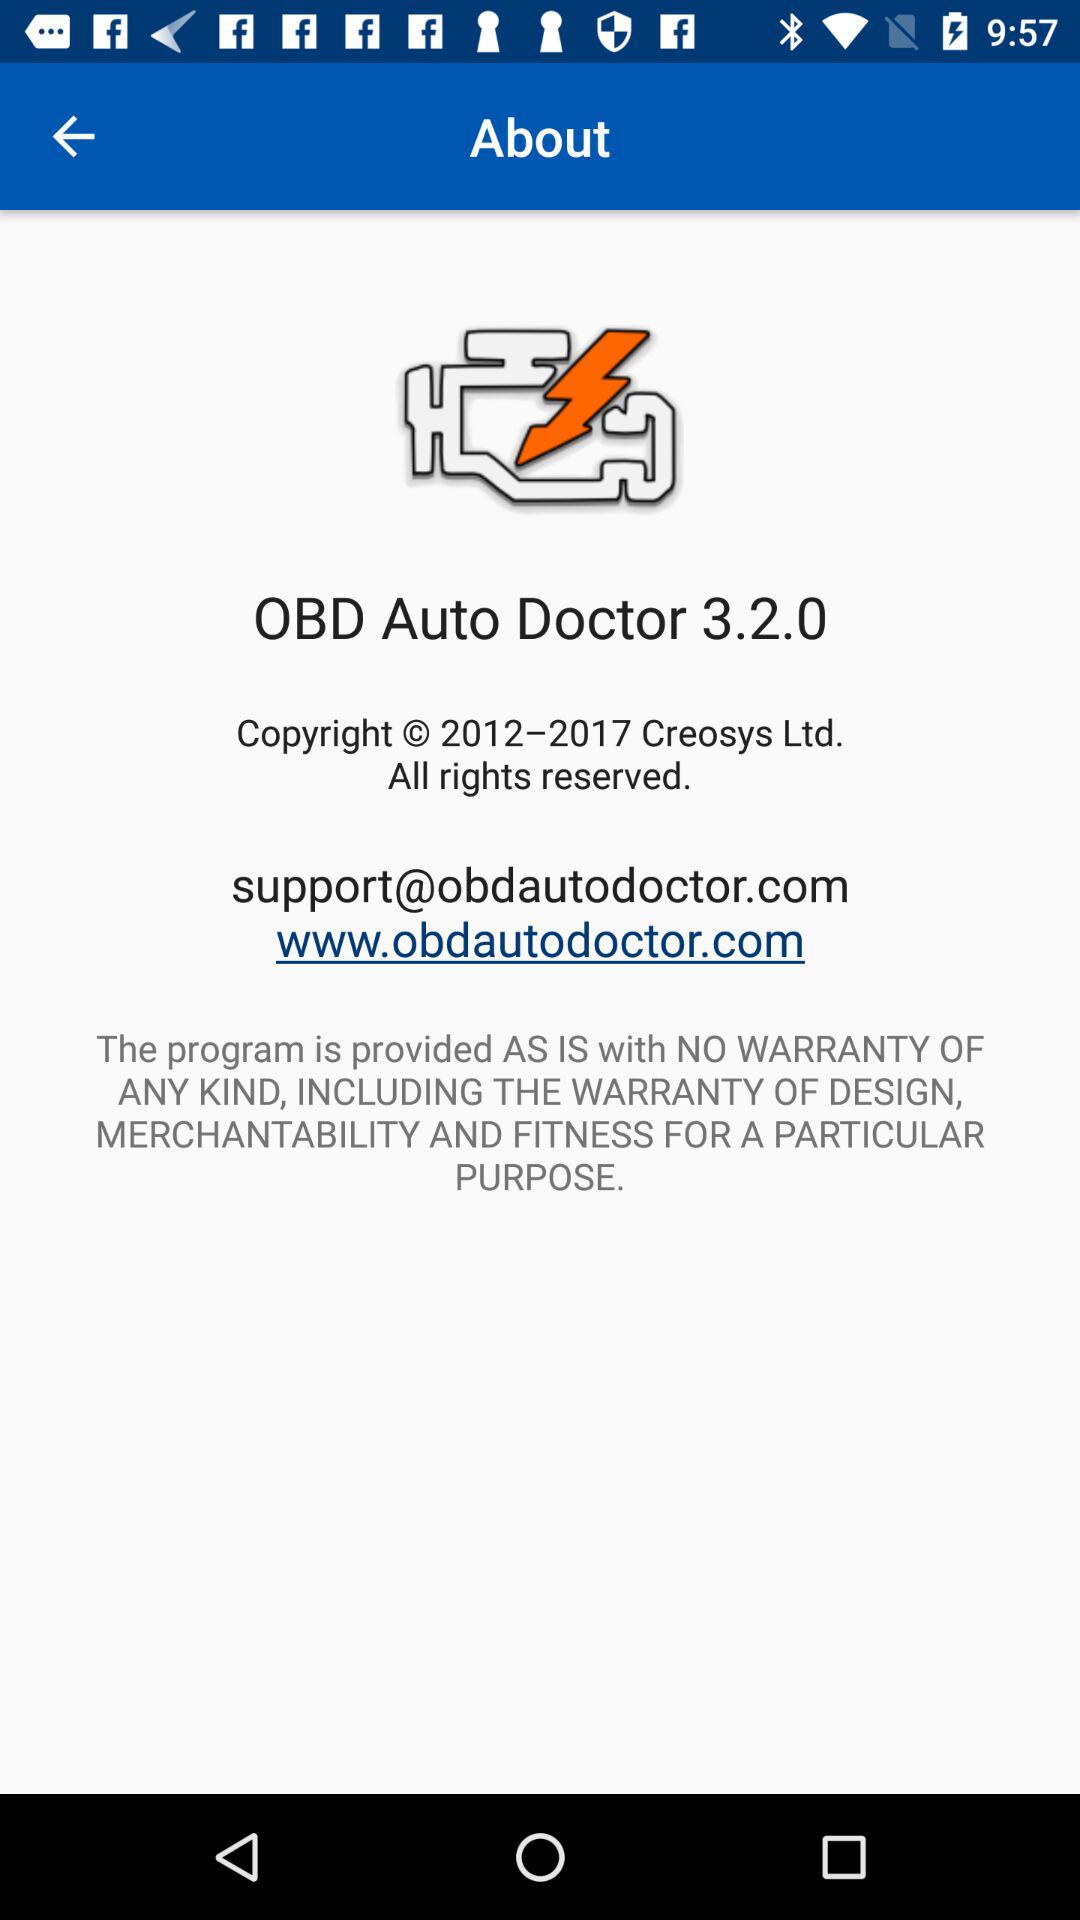  Describe the element at coordinates (540, 910) in the screenshot. I see `flip to the support obdautodoctor com icon` at that location.